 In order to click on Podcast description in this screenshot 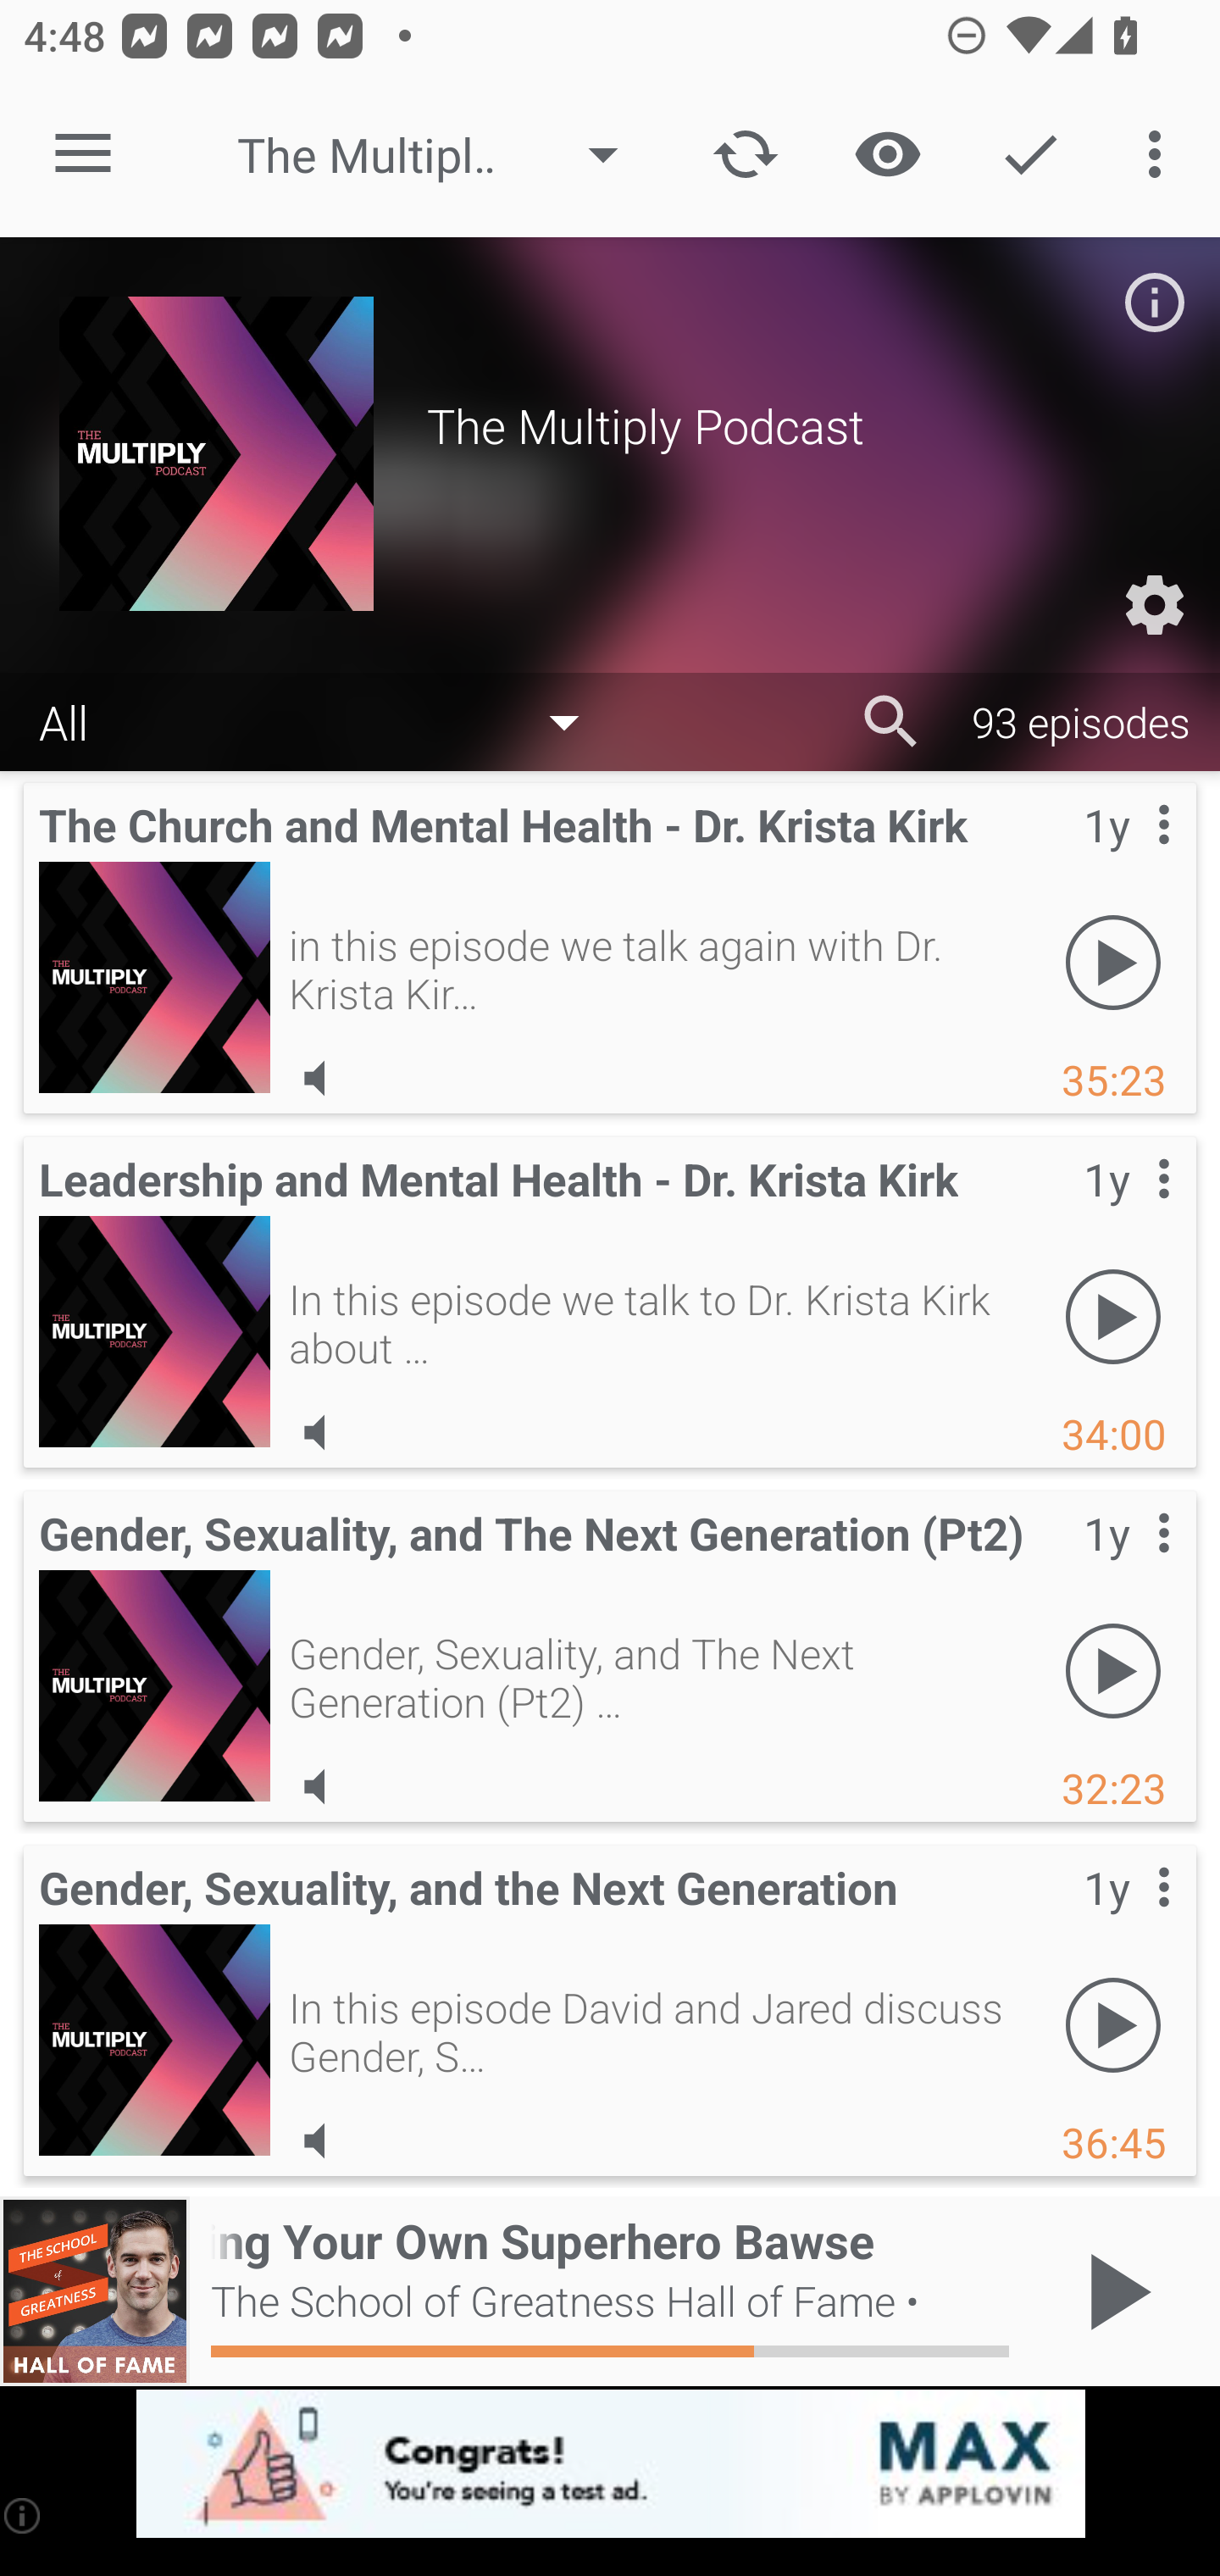, I will do `click(1154, 302)`.